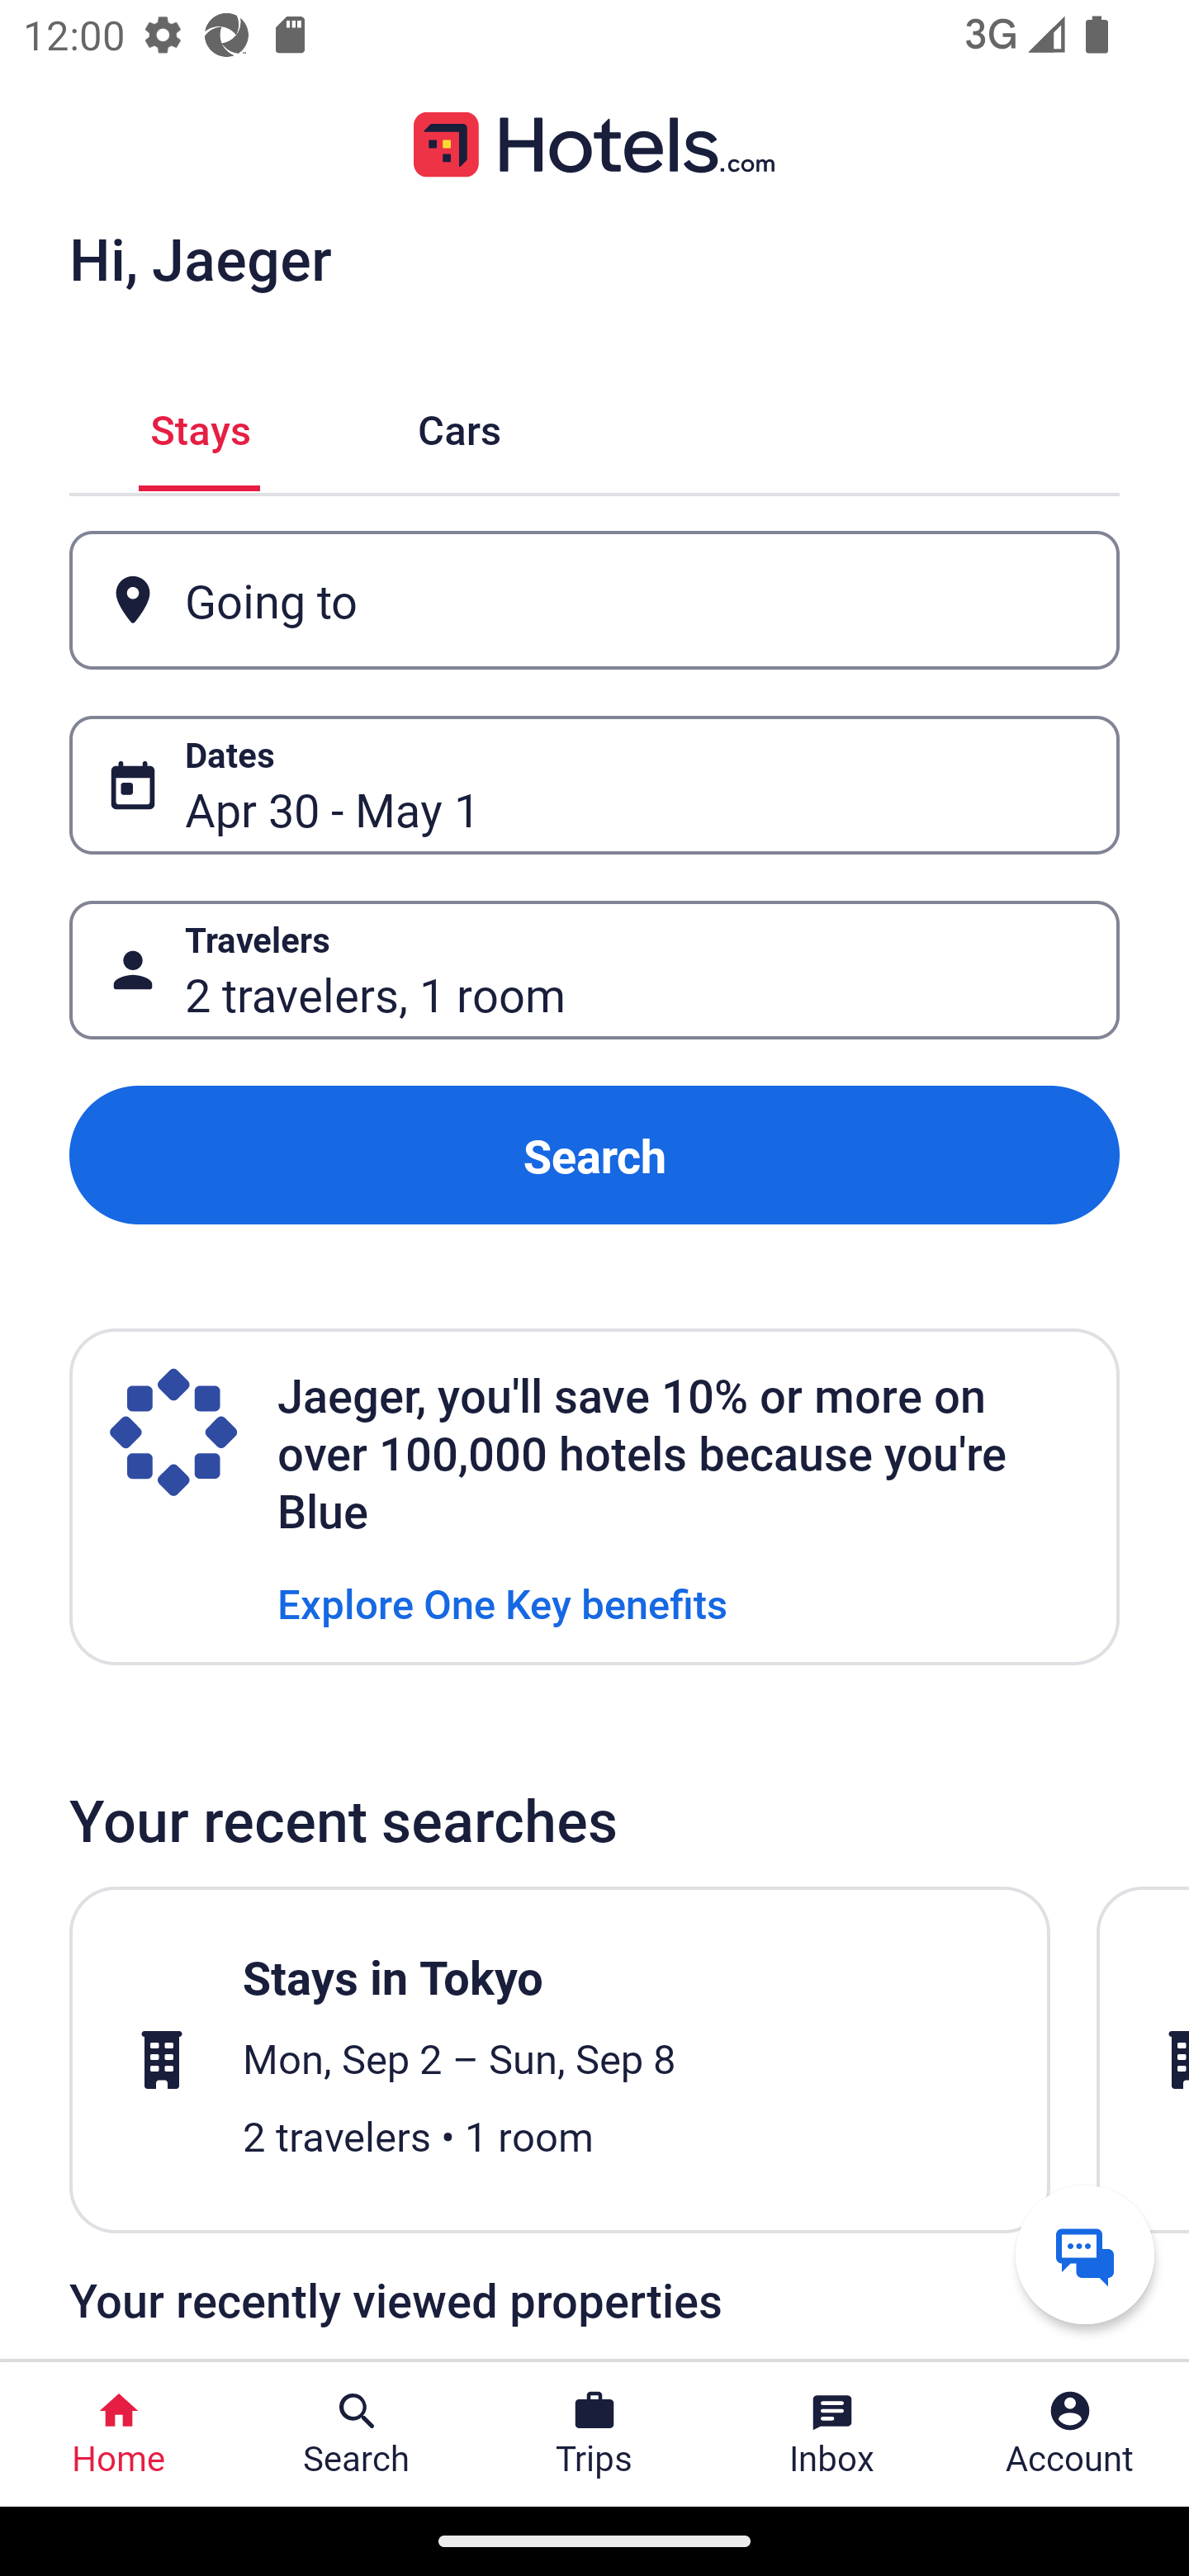 The image size is (1189, 2576). Describe the element at coordinates (1070, 2434) in the screenshot. I see `Account Profile. Button` at that location.